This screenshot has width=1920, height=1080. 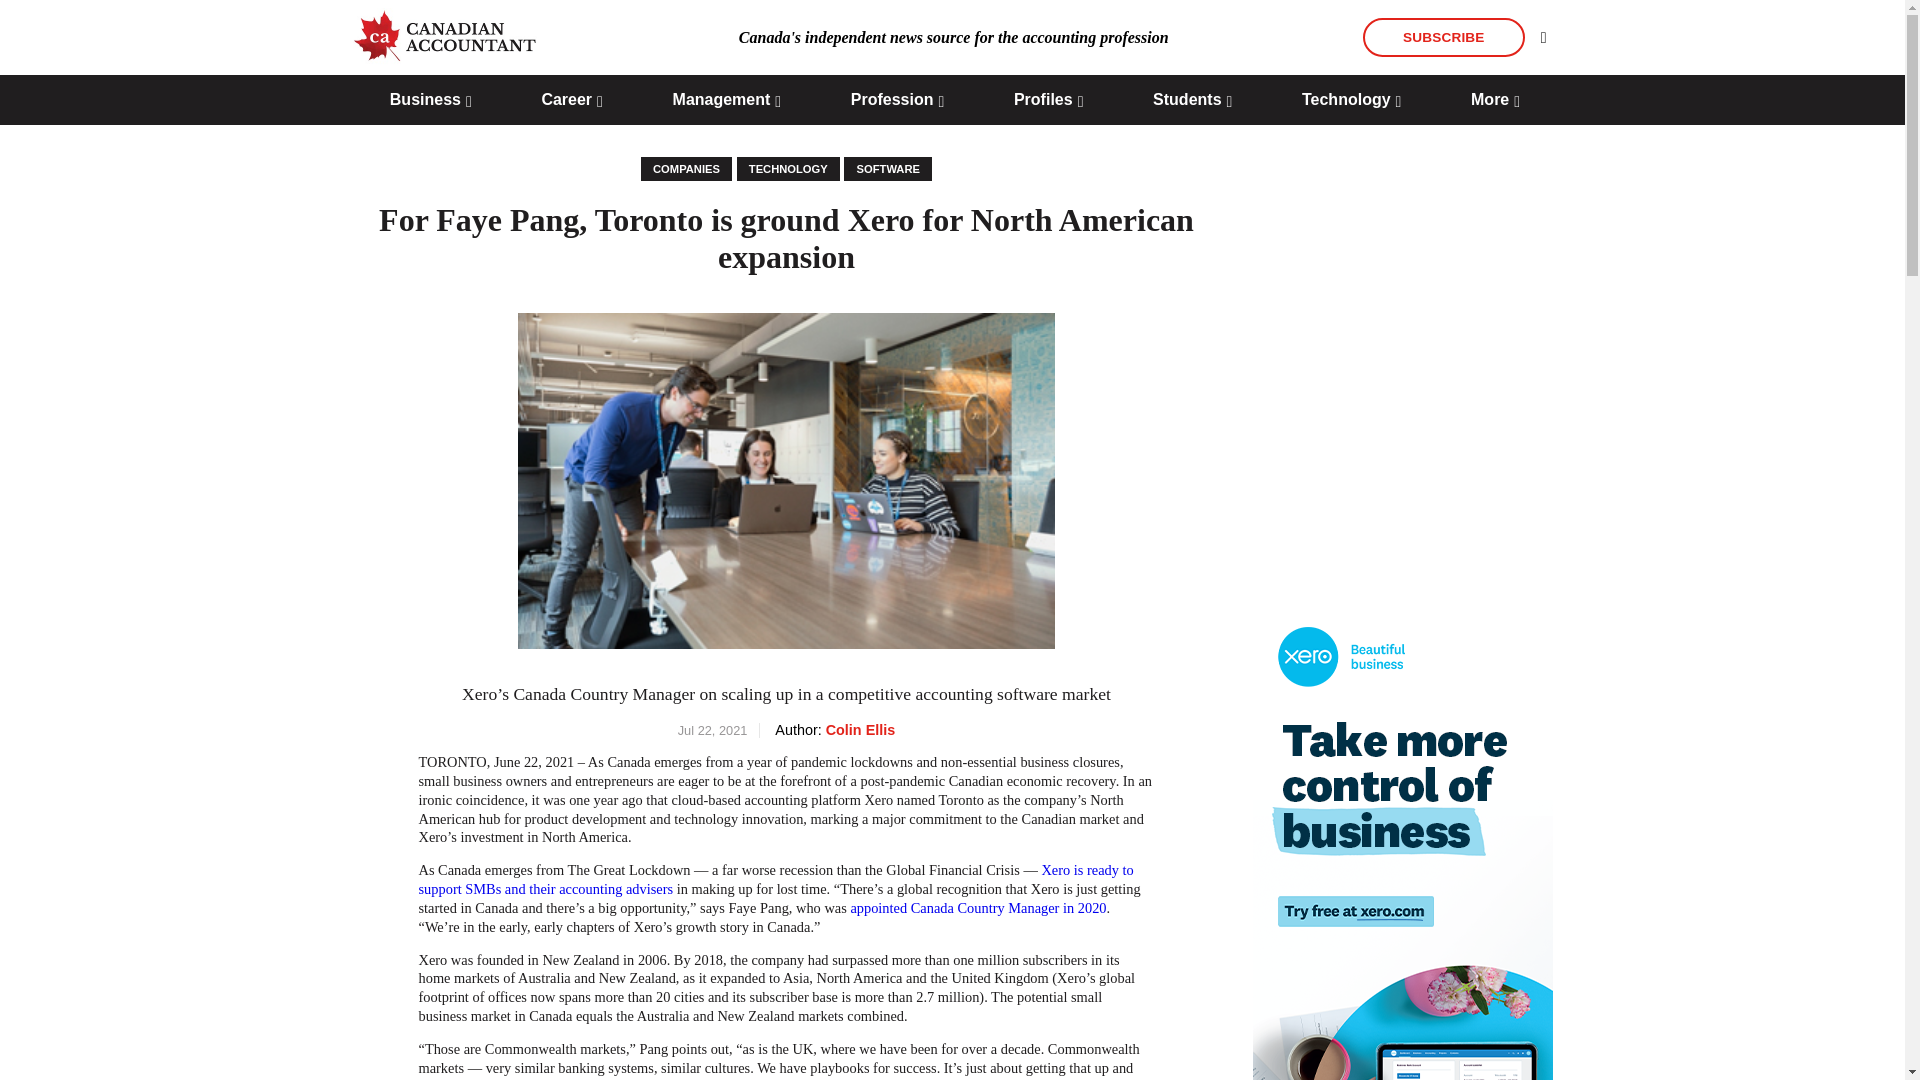 I want to click on Profession, so click(x=897, y=100).